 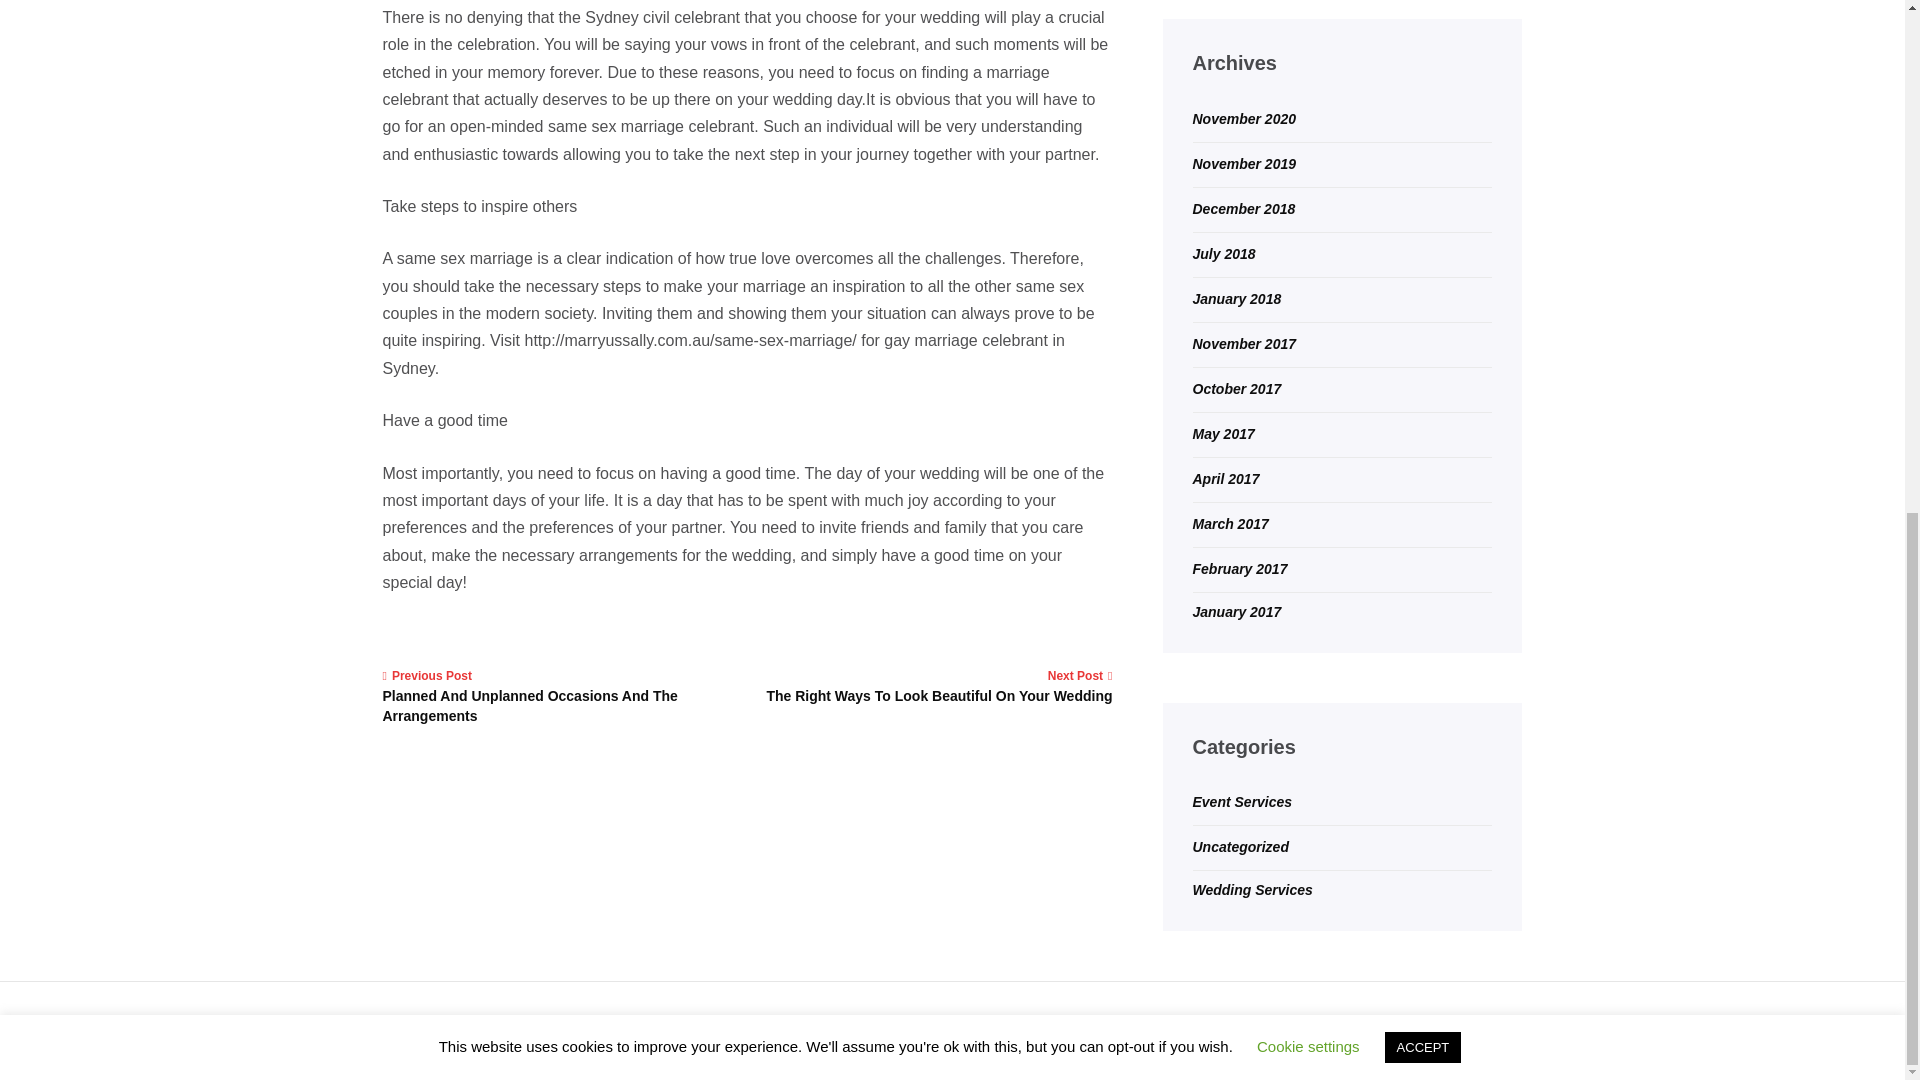 I want to click on October 2017, so click(x=1236, y=389).